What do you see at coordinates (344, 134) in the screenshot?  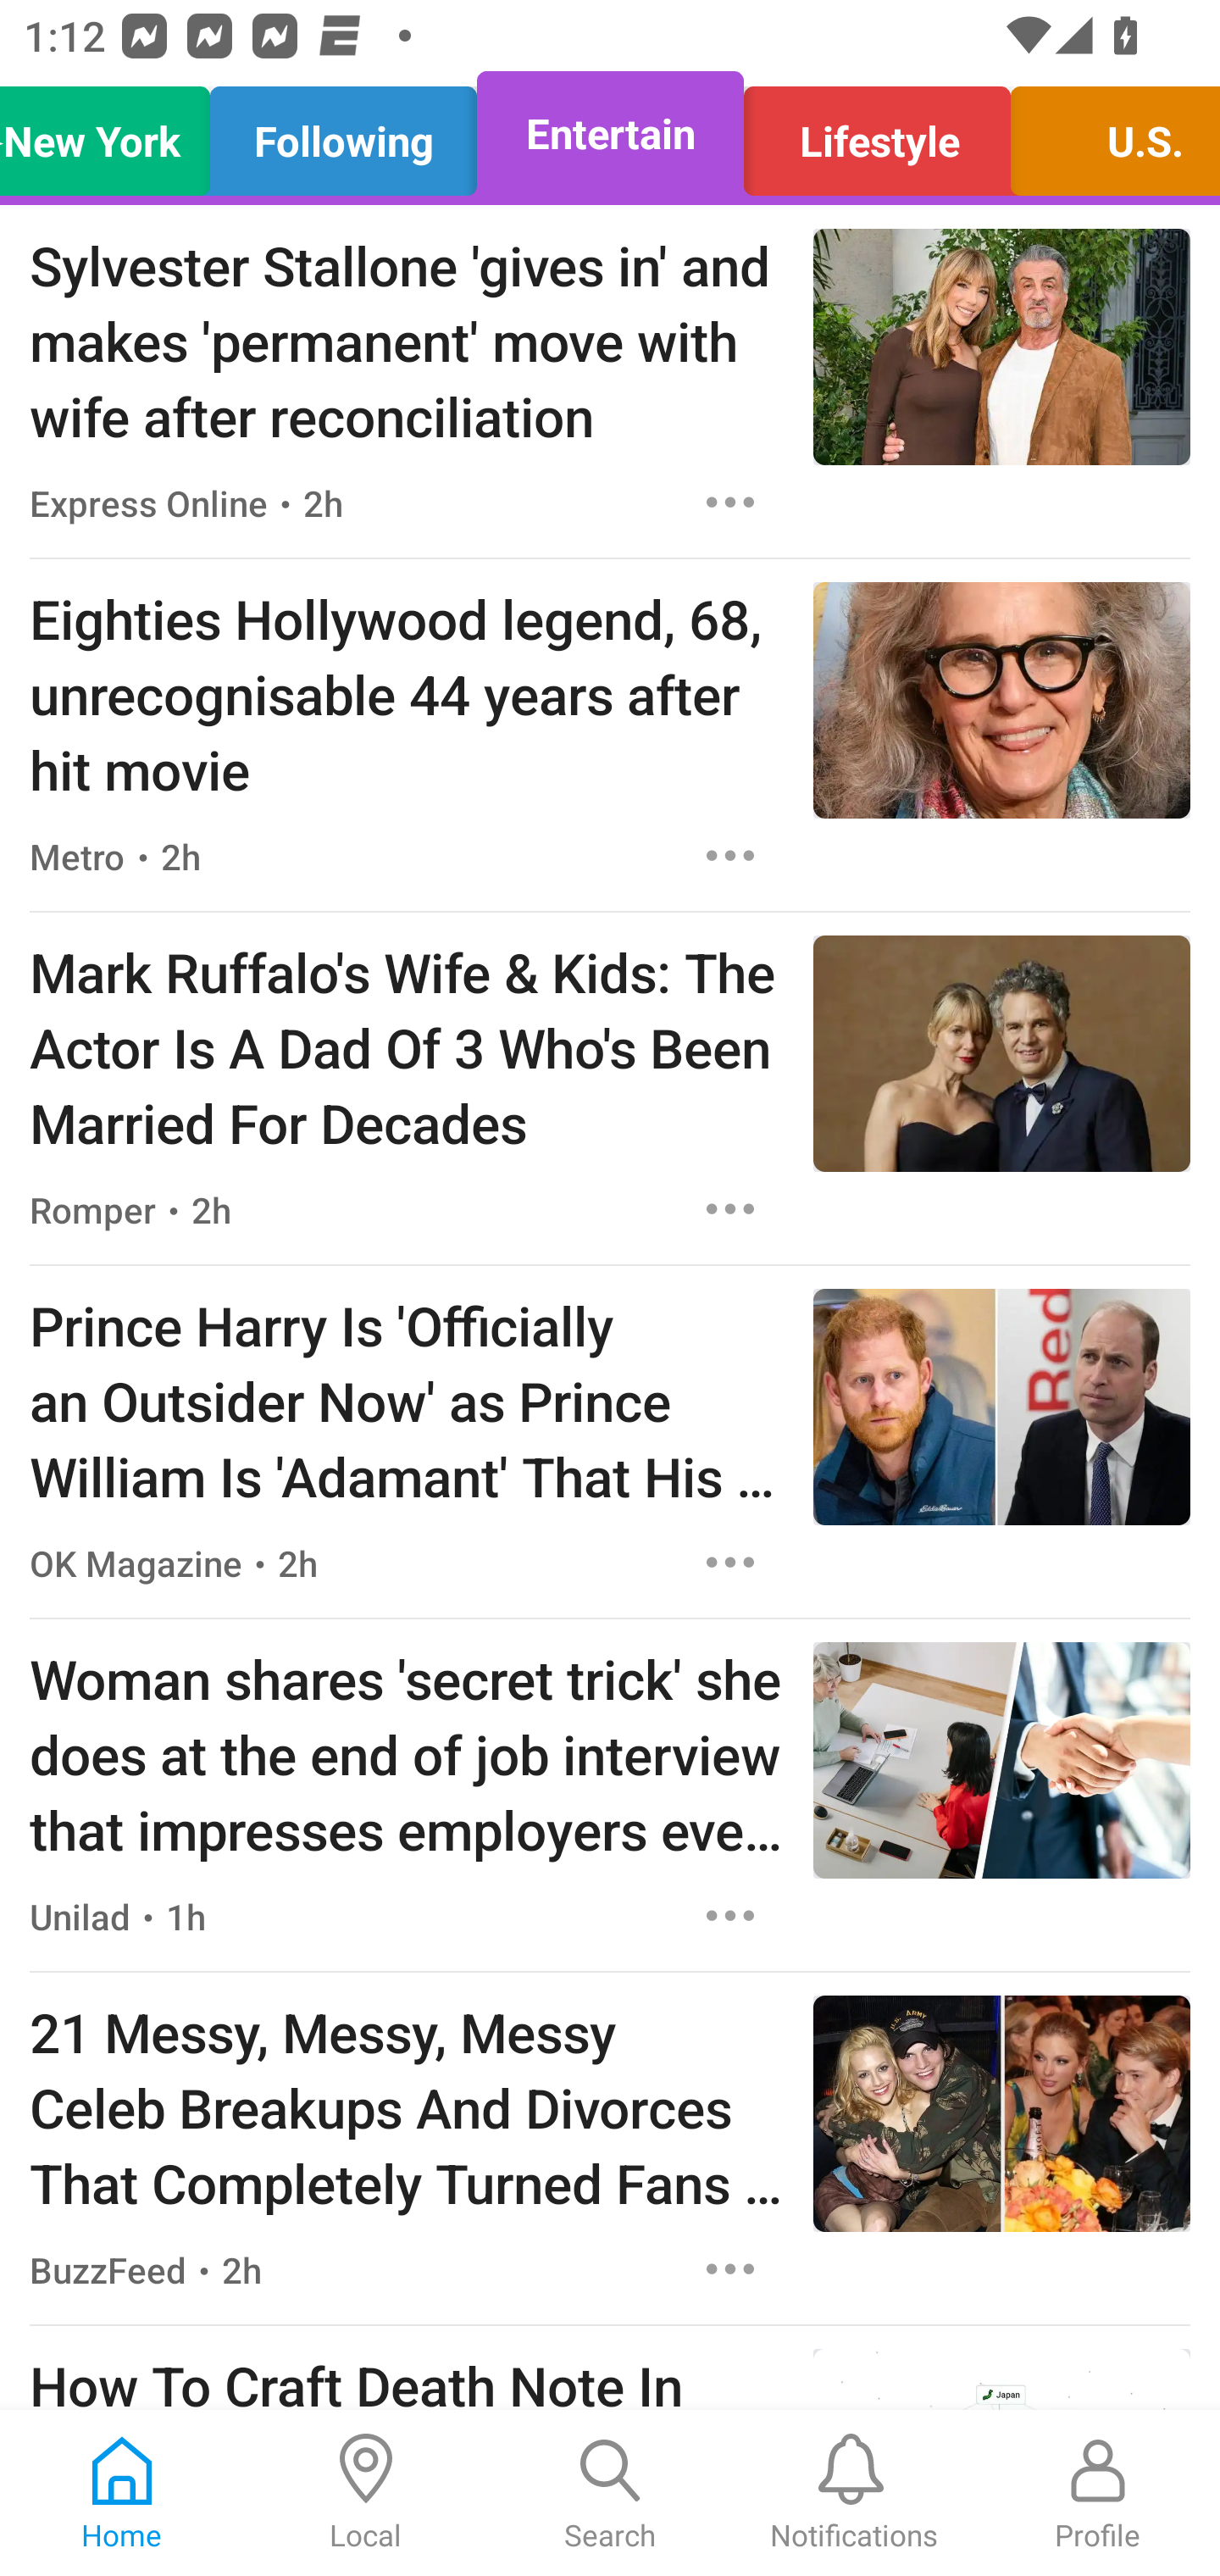 I see `Following` at bounding box center [344, 134].